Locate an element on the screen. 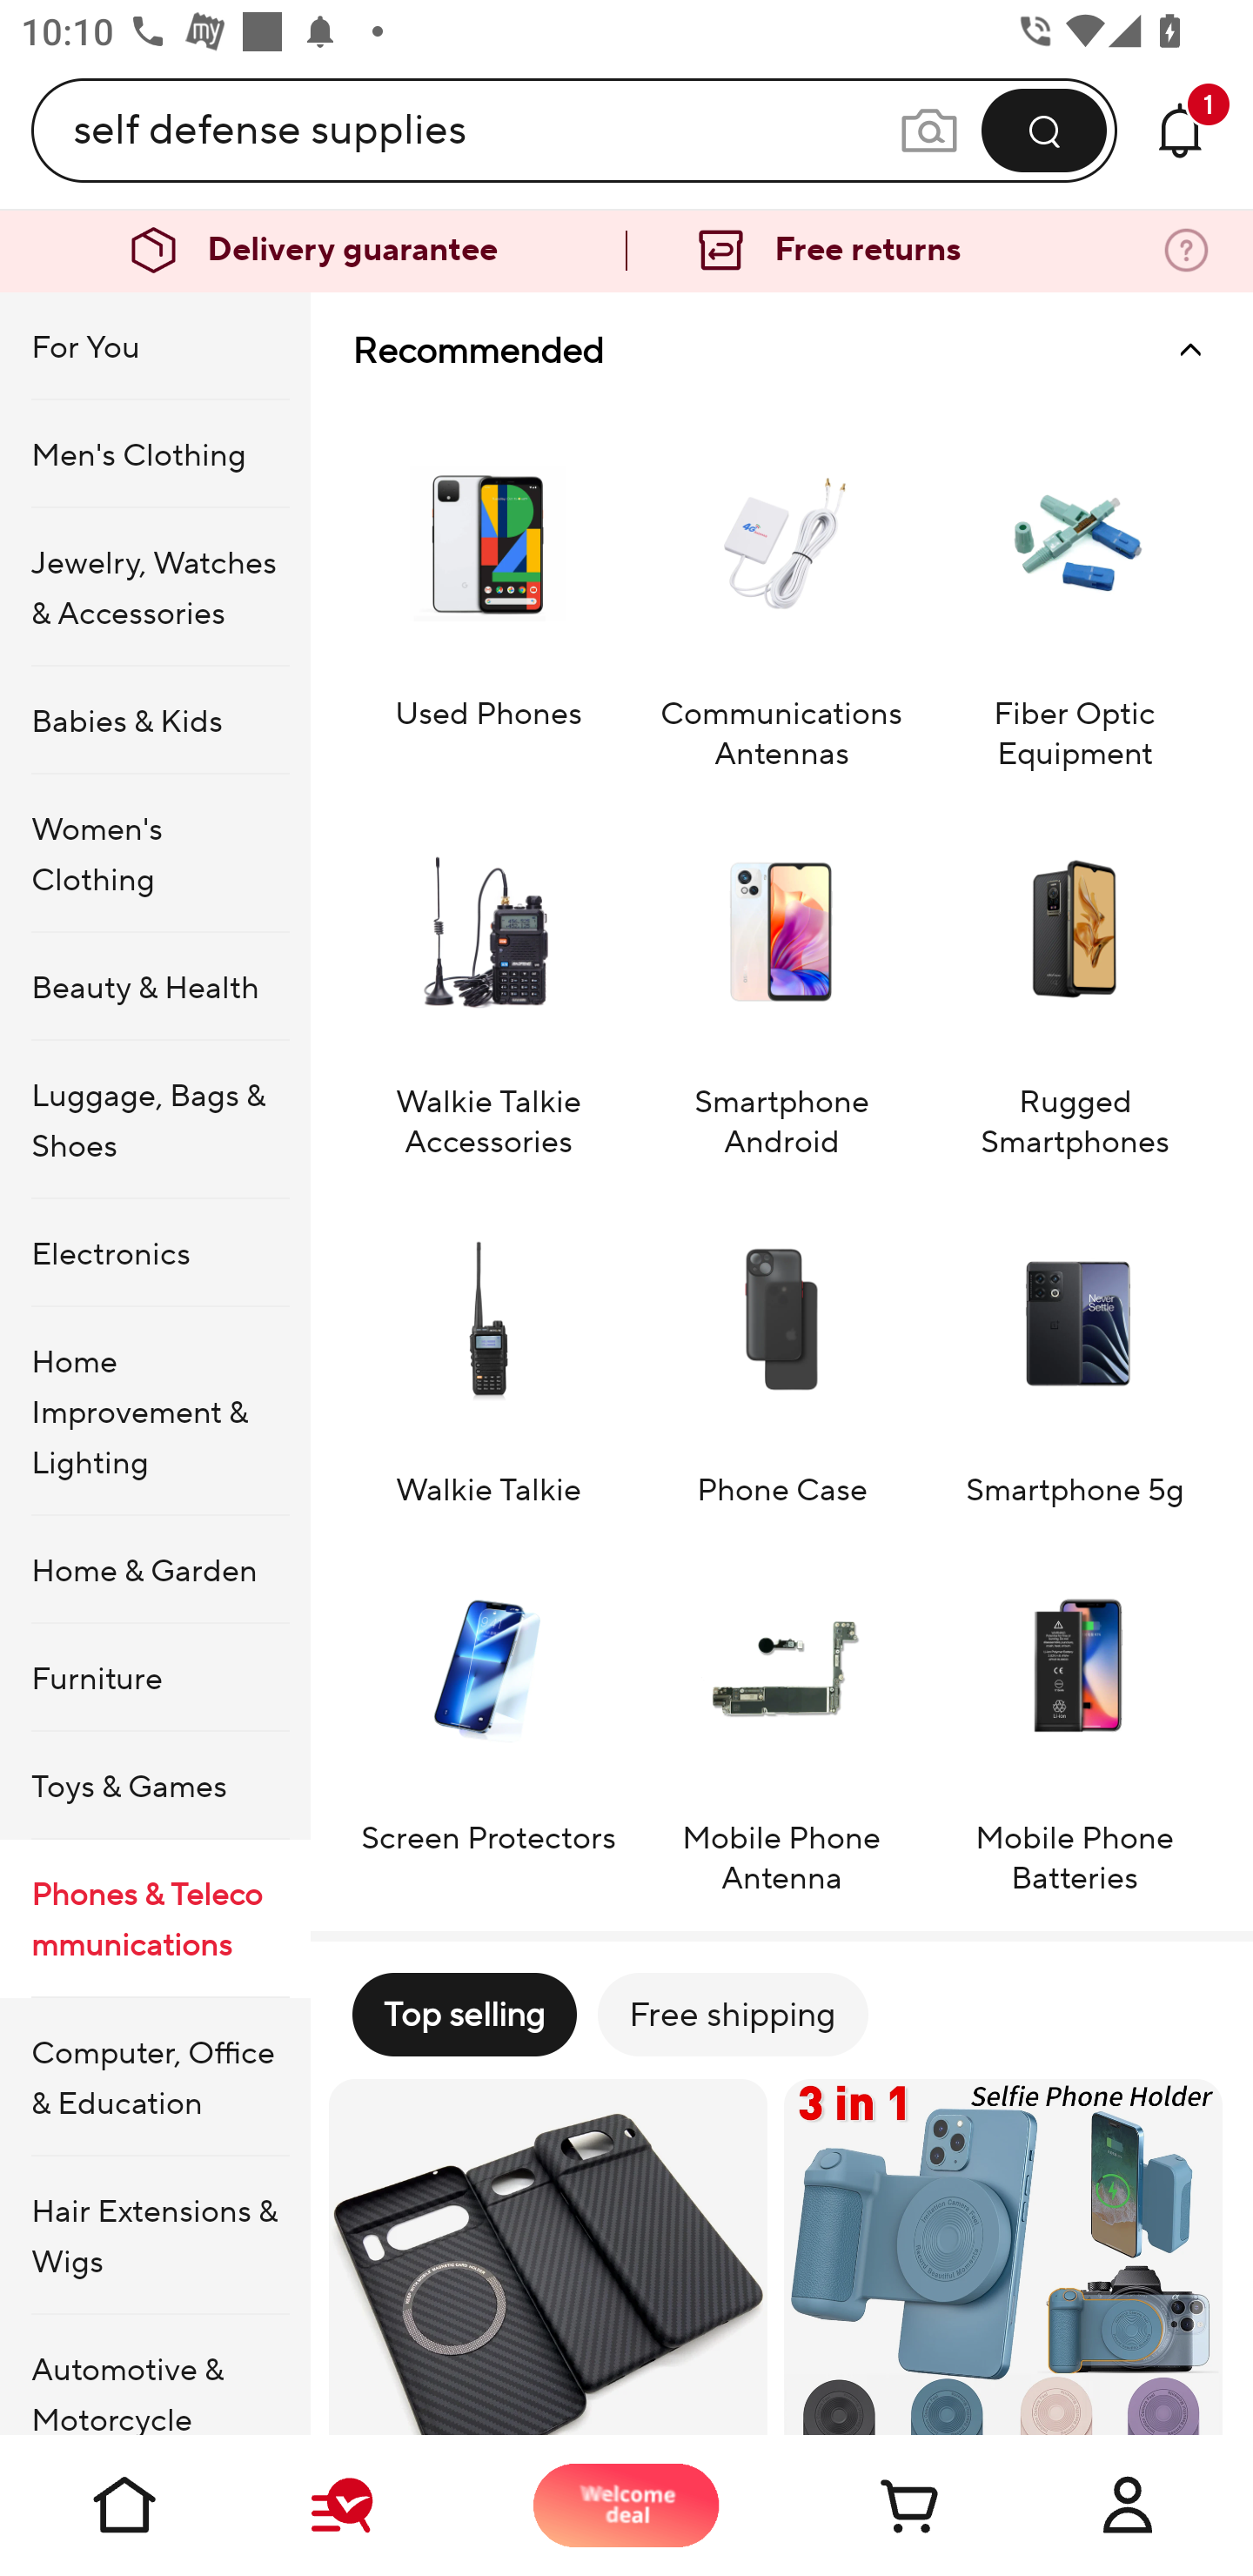  Computer, Office & Education is located at coordinates (155, 2076).